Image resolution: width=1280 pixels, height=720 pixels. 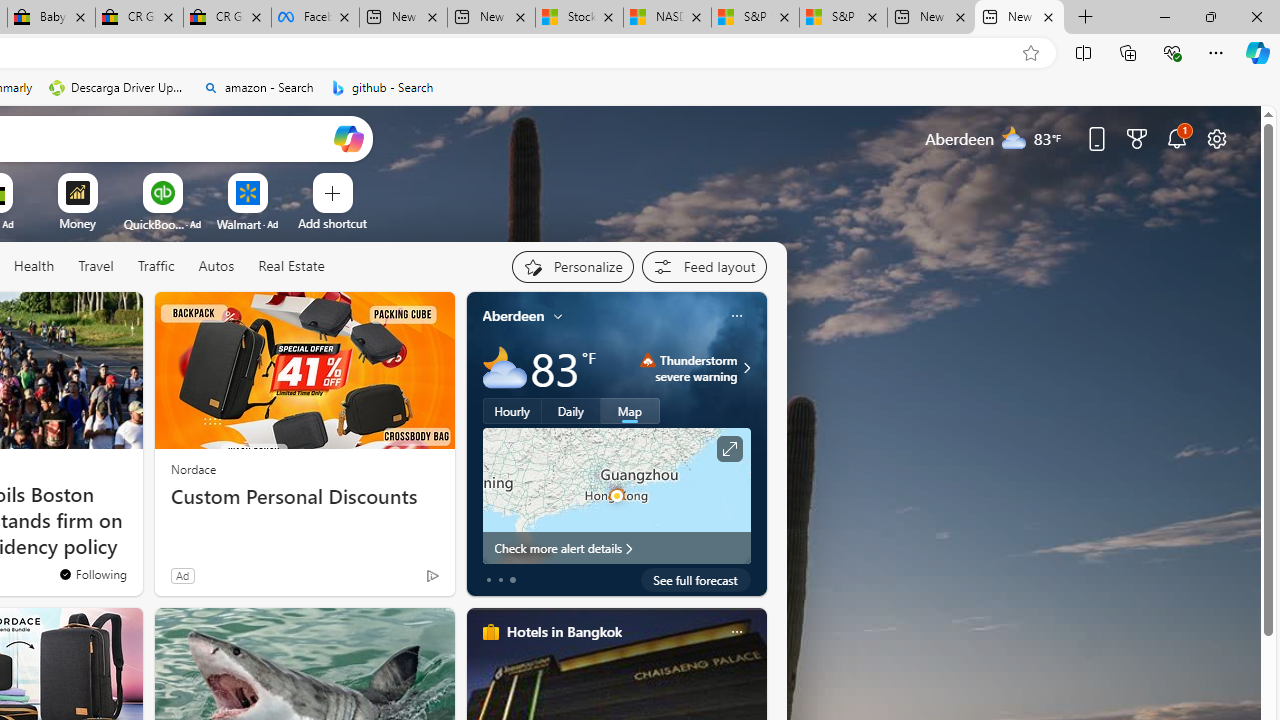 I want to click on More options, so click(x=736, y=631).